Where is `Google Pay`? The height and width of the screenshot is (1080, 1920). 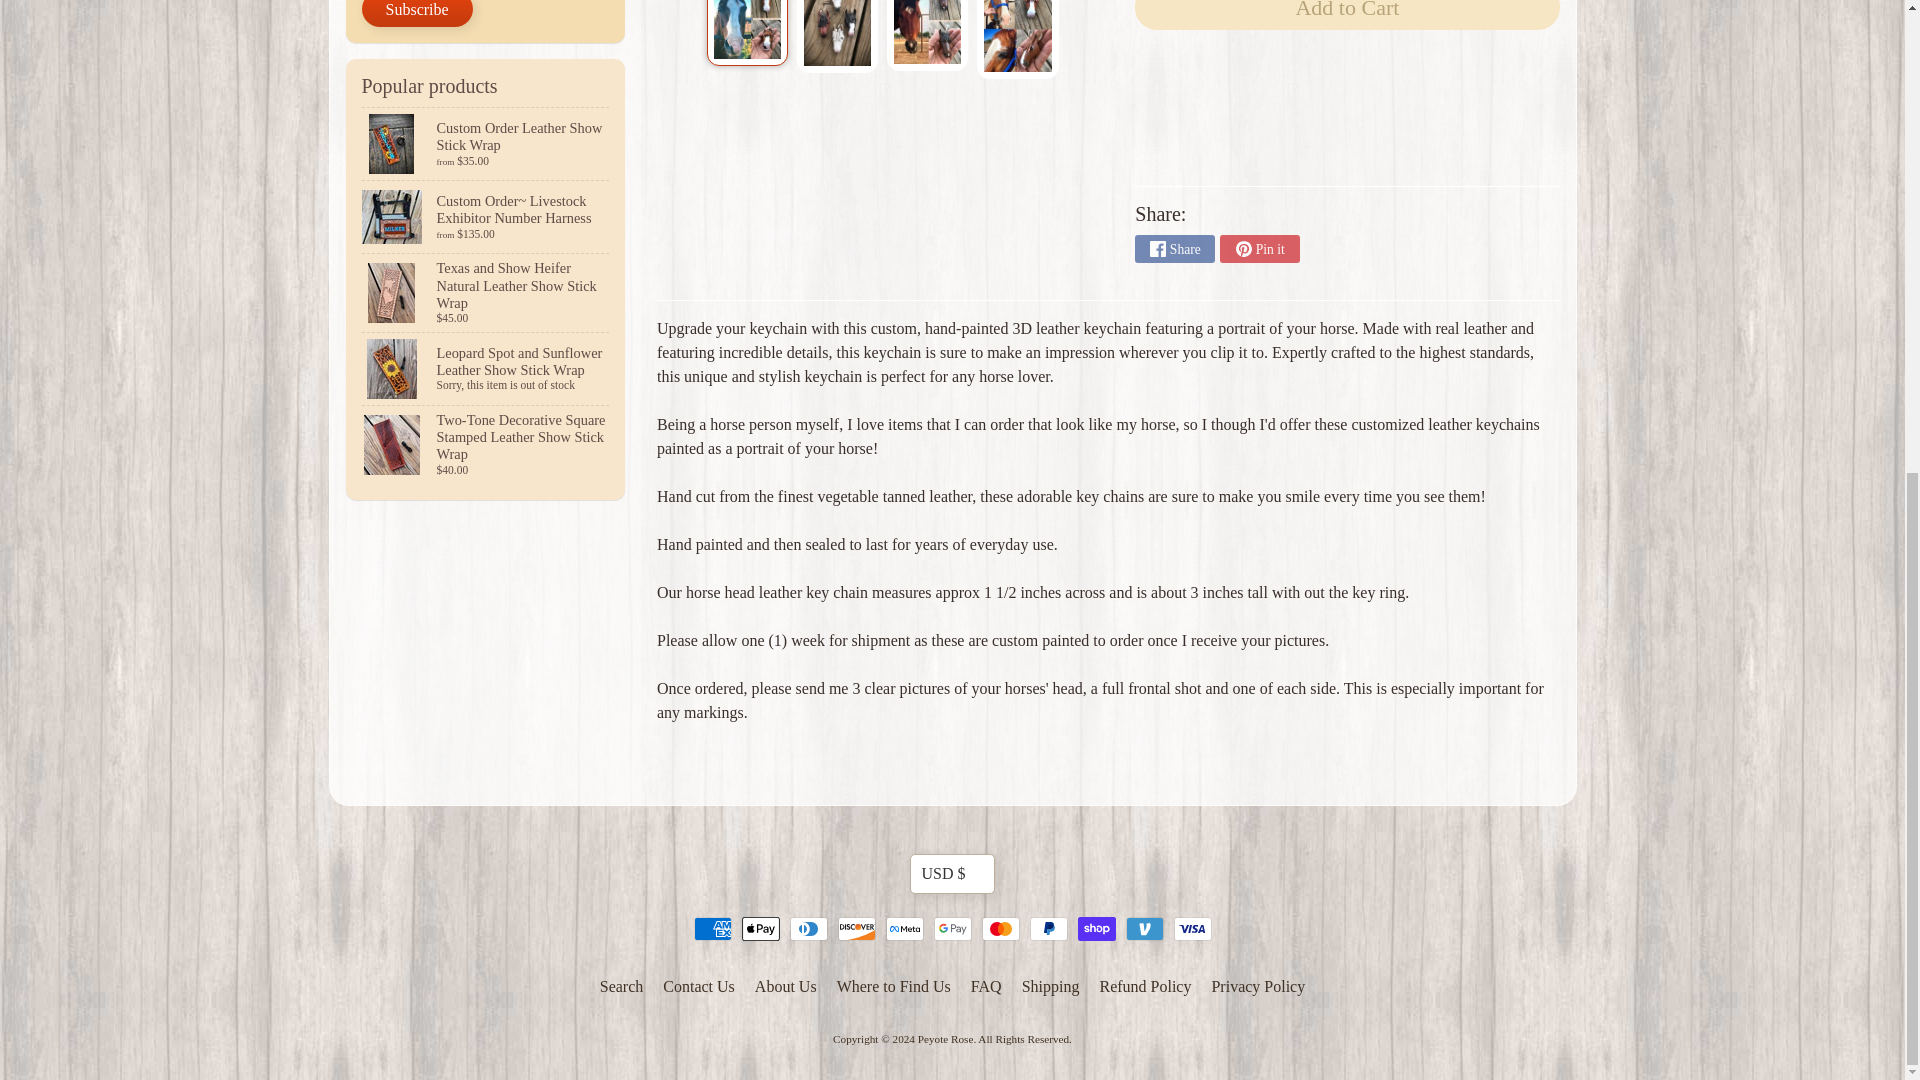 Google Pay is located at coordinates (952, 928).